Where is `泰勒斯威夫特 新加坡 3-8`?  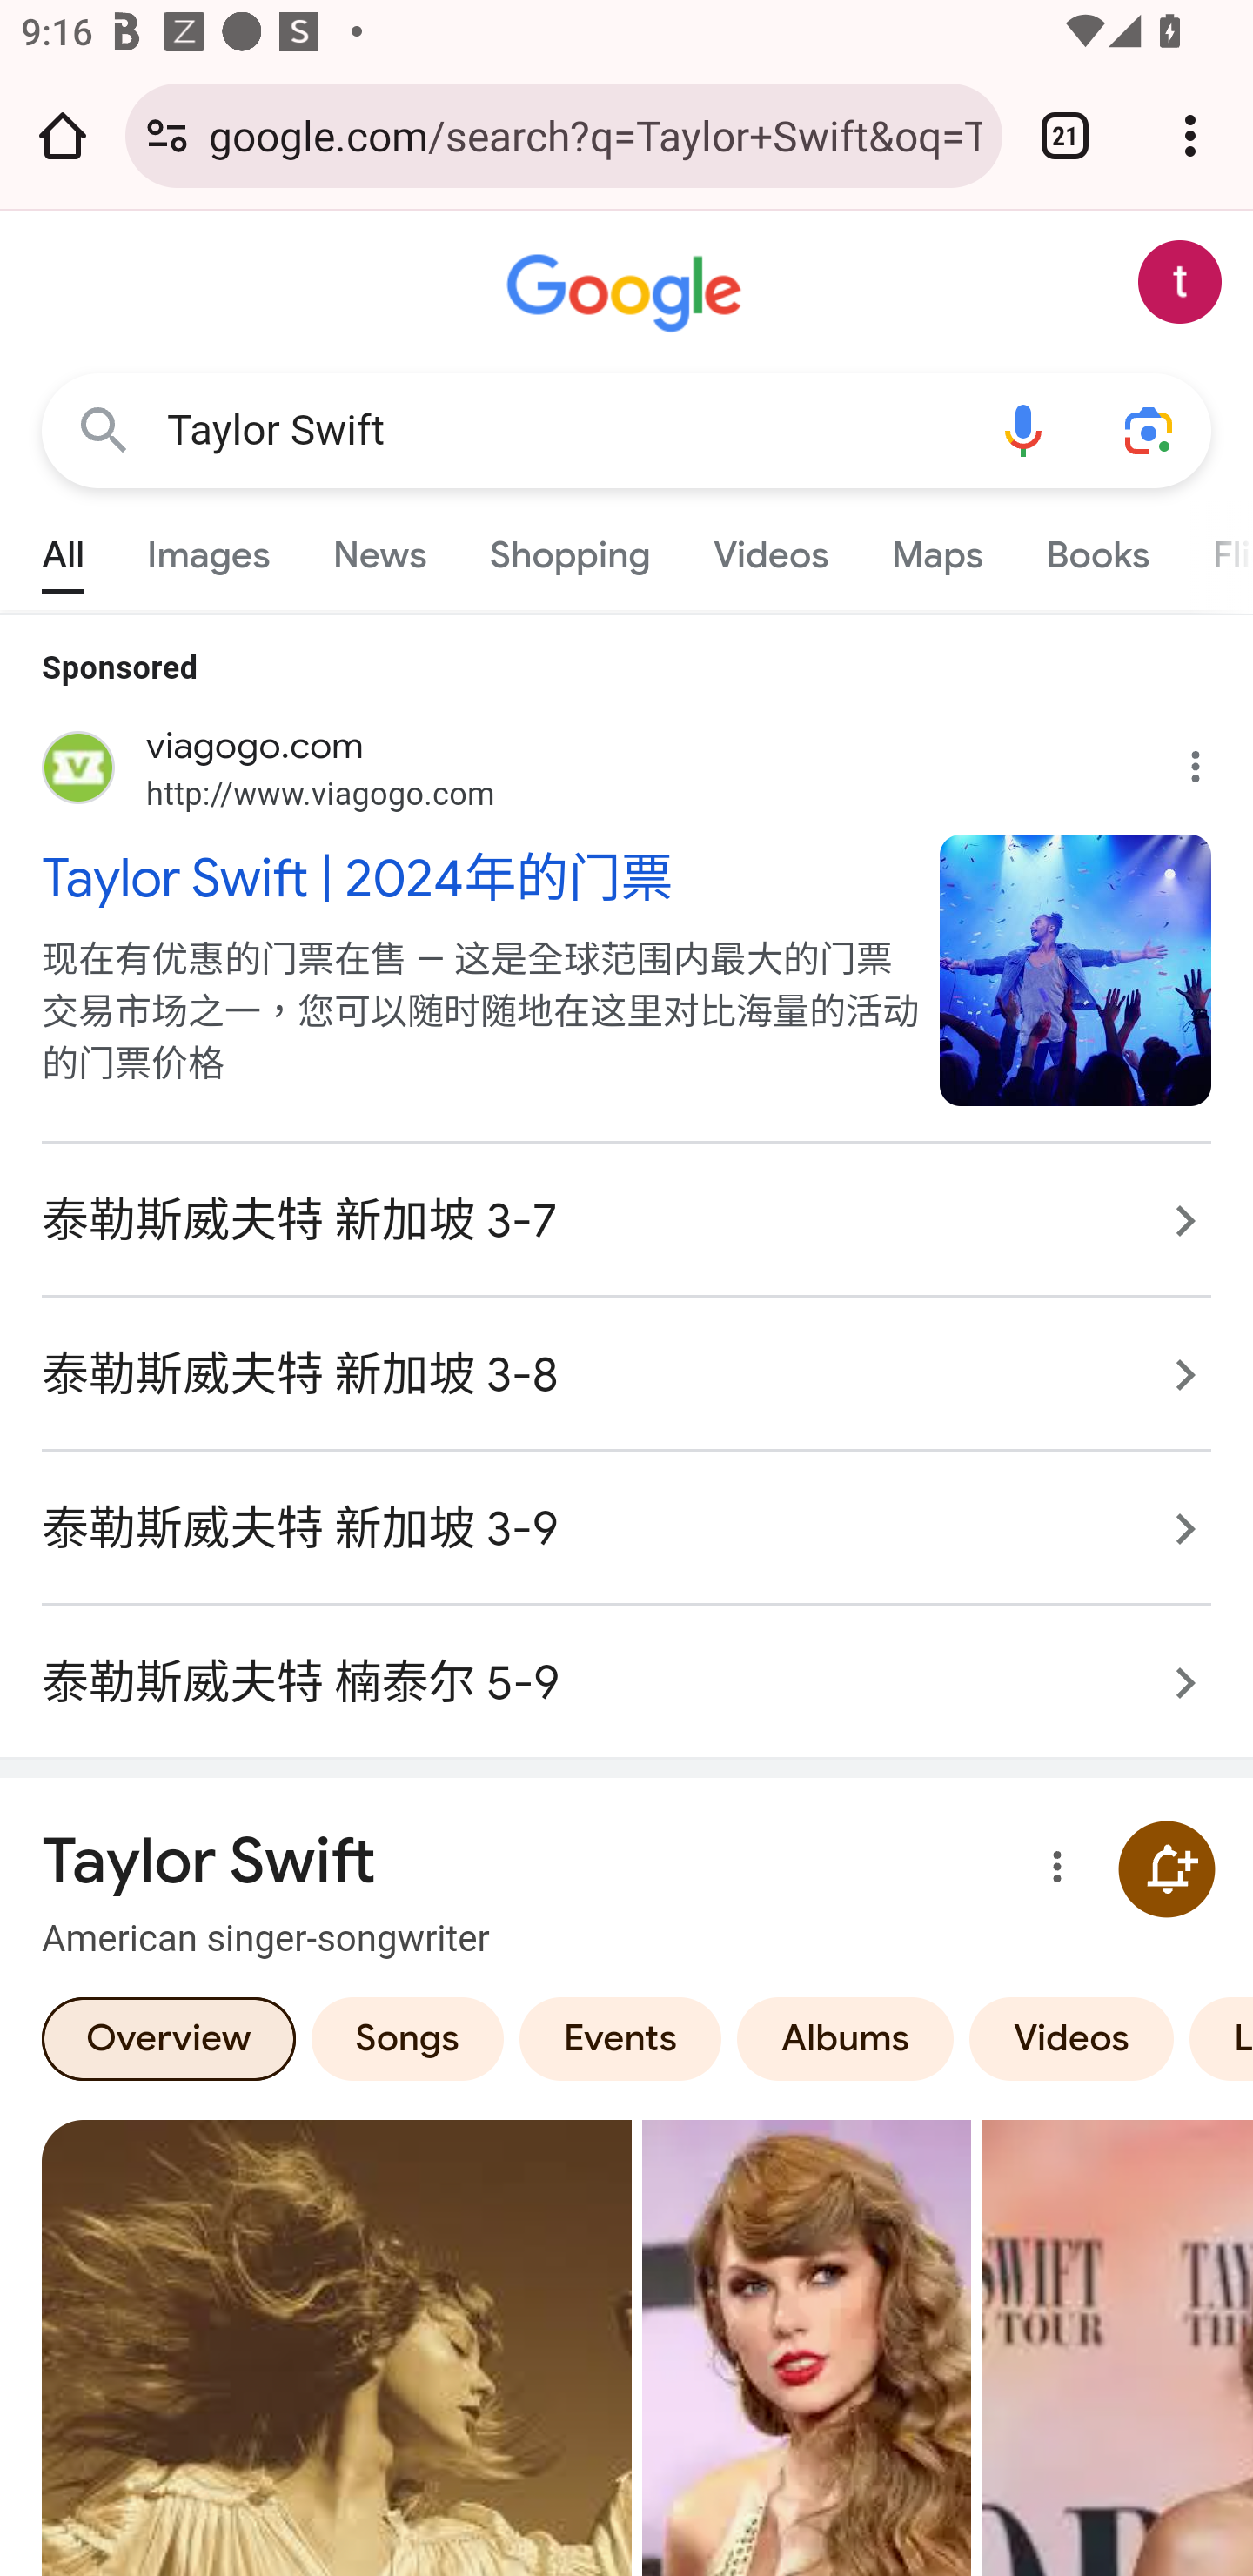
泰勒斯威夫特 新加坡 3-8 is located at coordinates (626, 1375).